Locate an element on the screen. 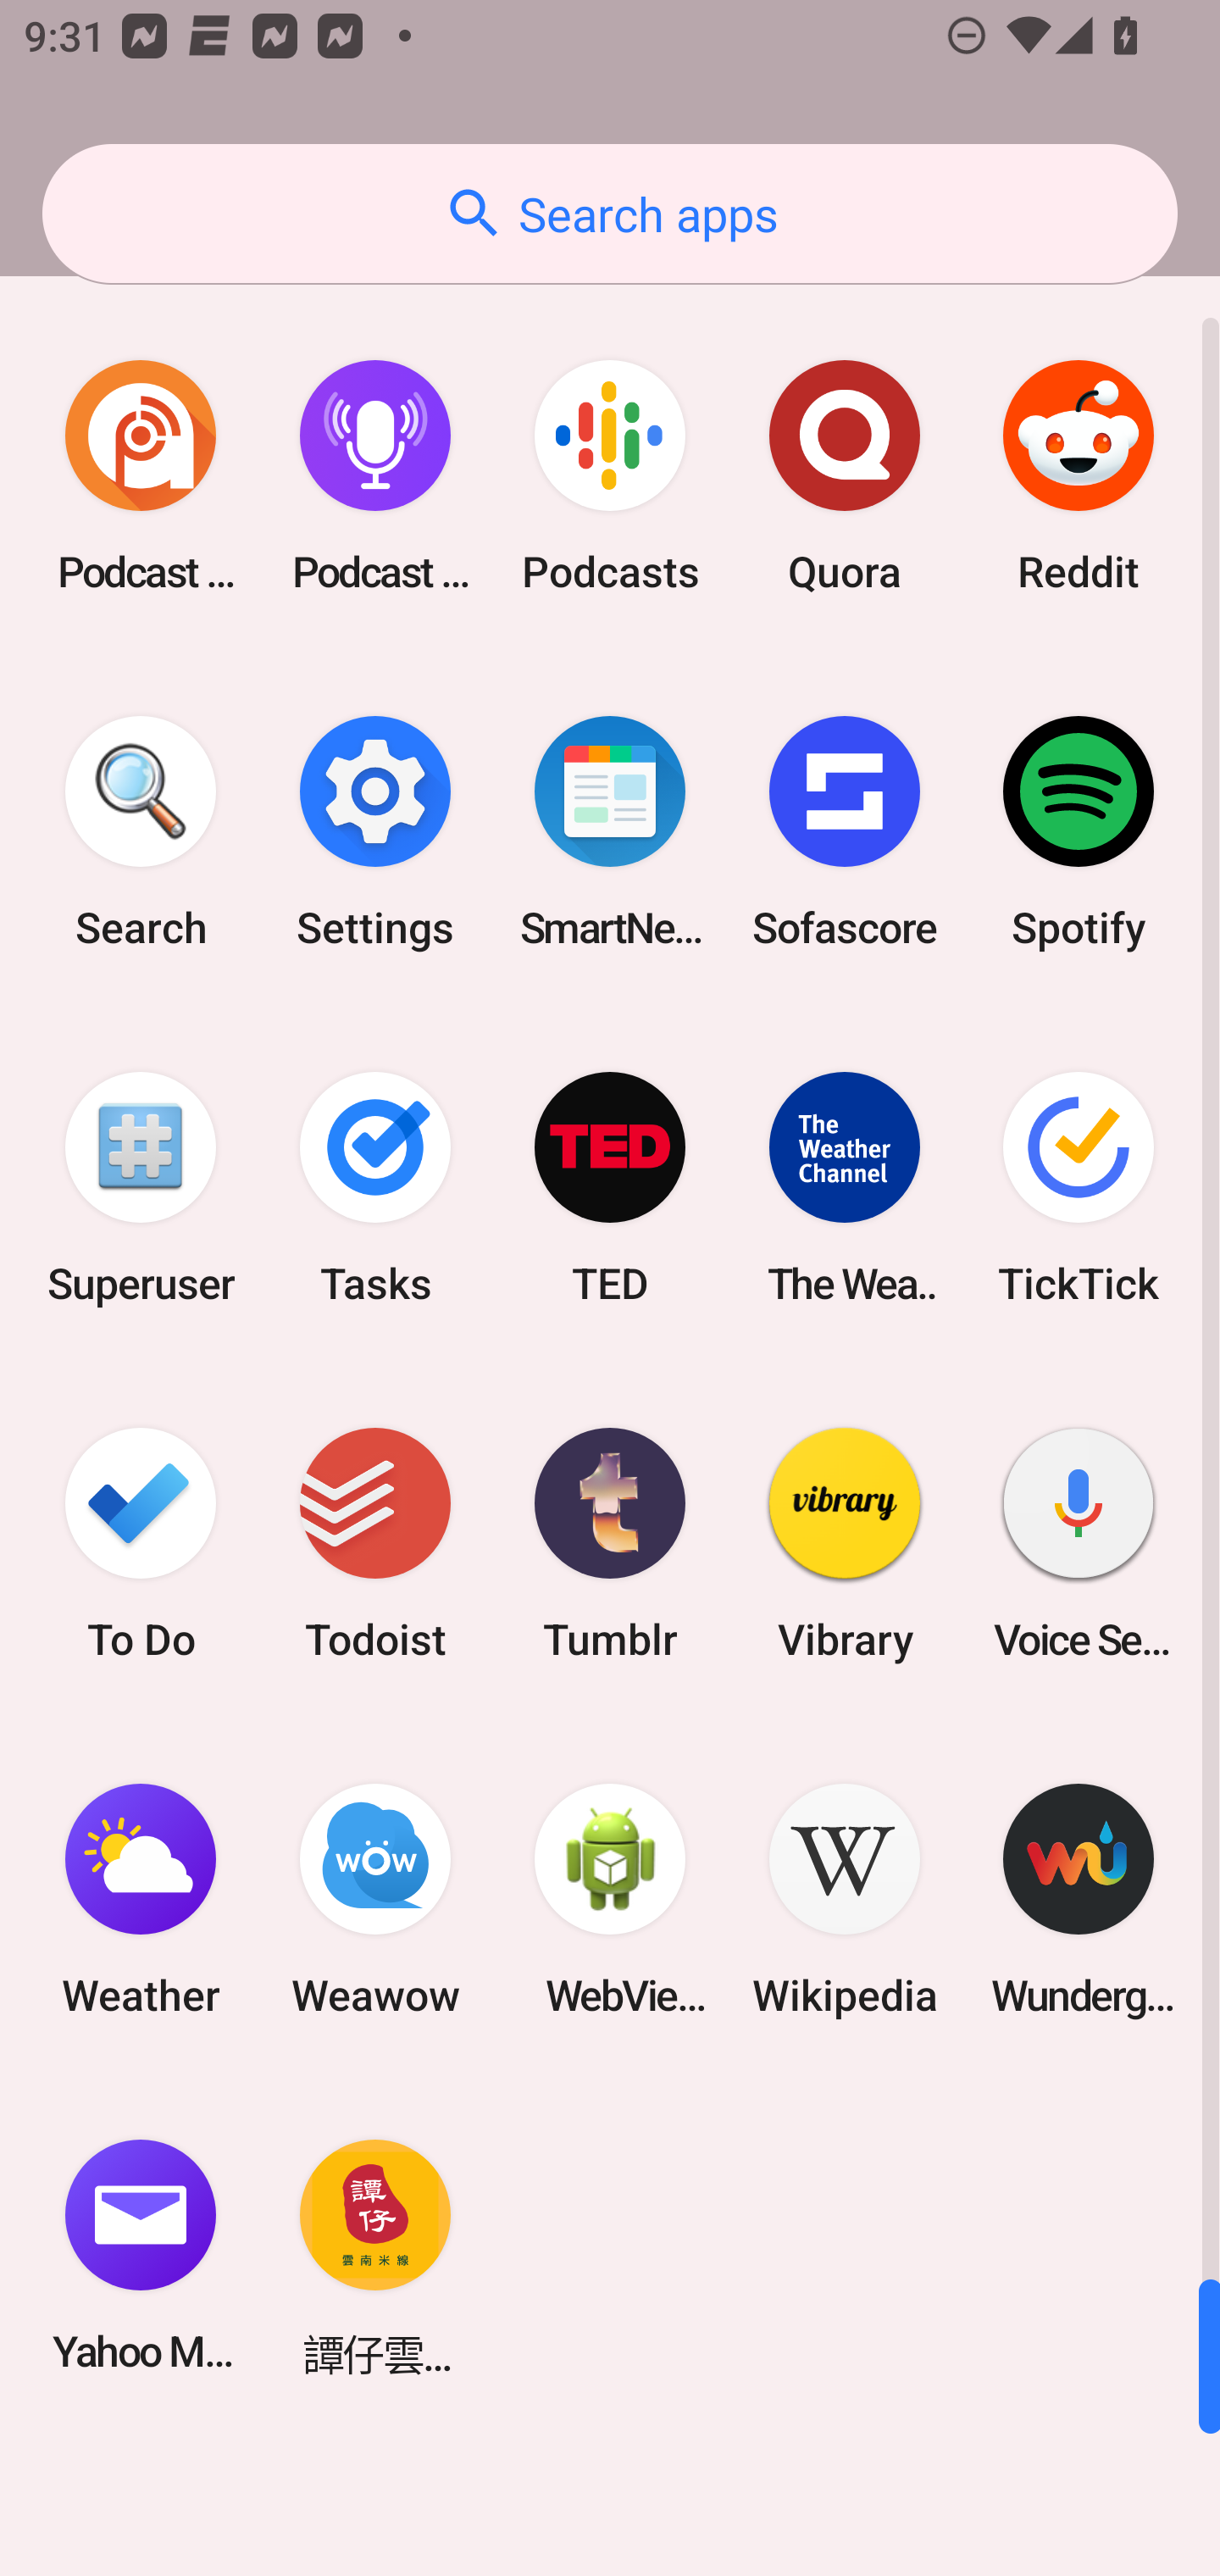  Wunderground is located at coordinates (1079, 1900).